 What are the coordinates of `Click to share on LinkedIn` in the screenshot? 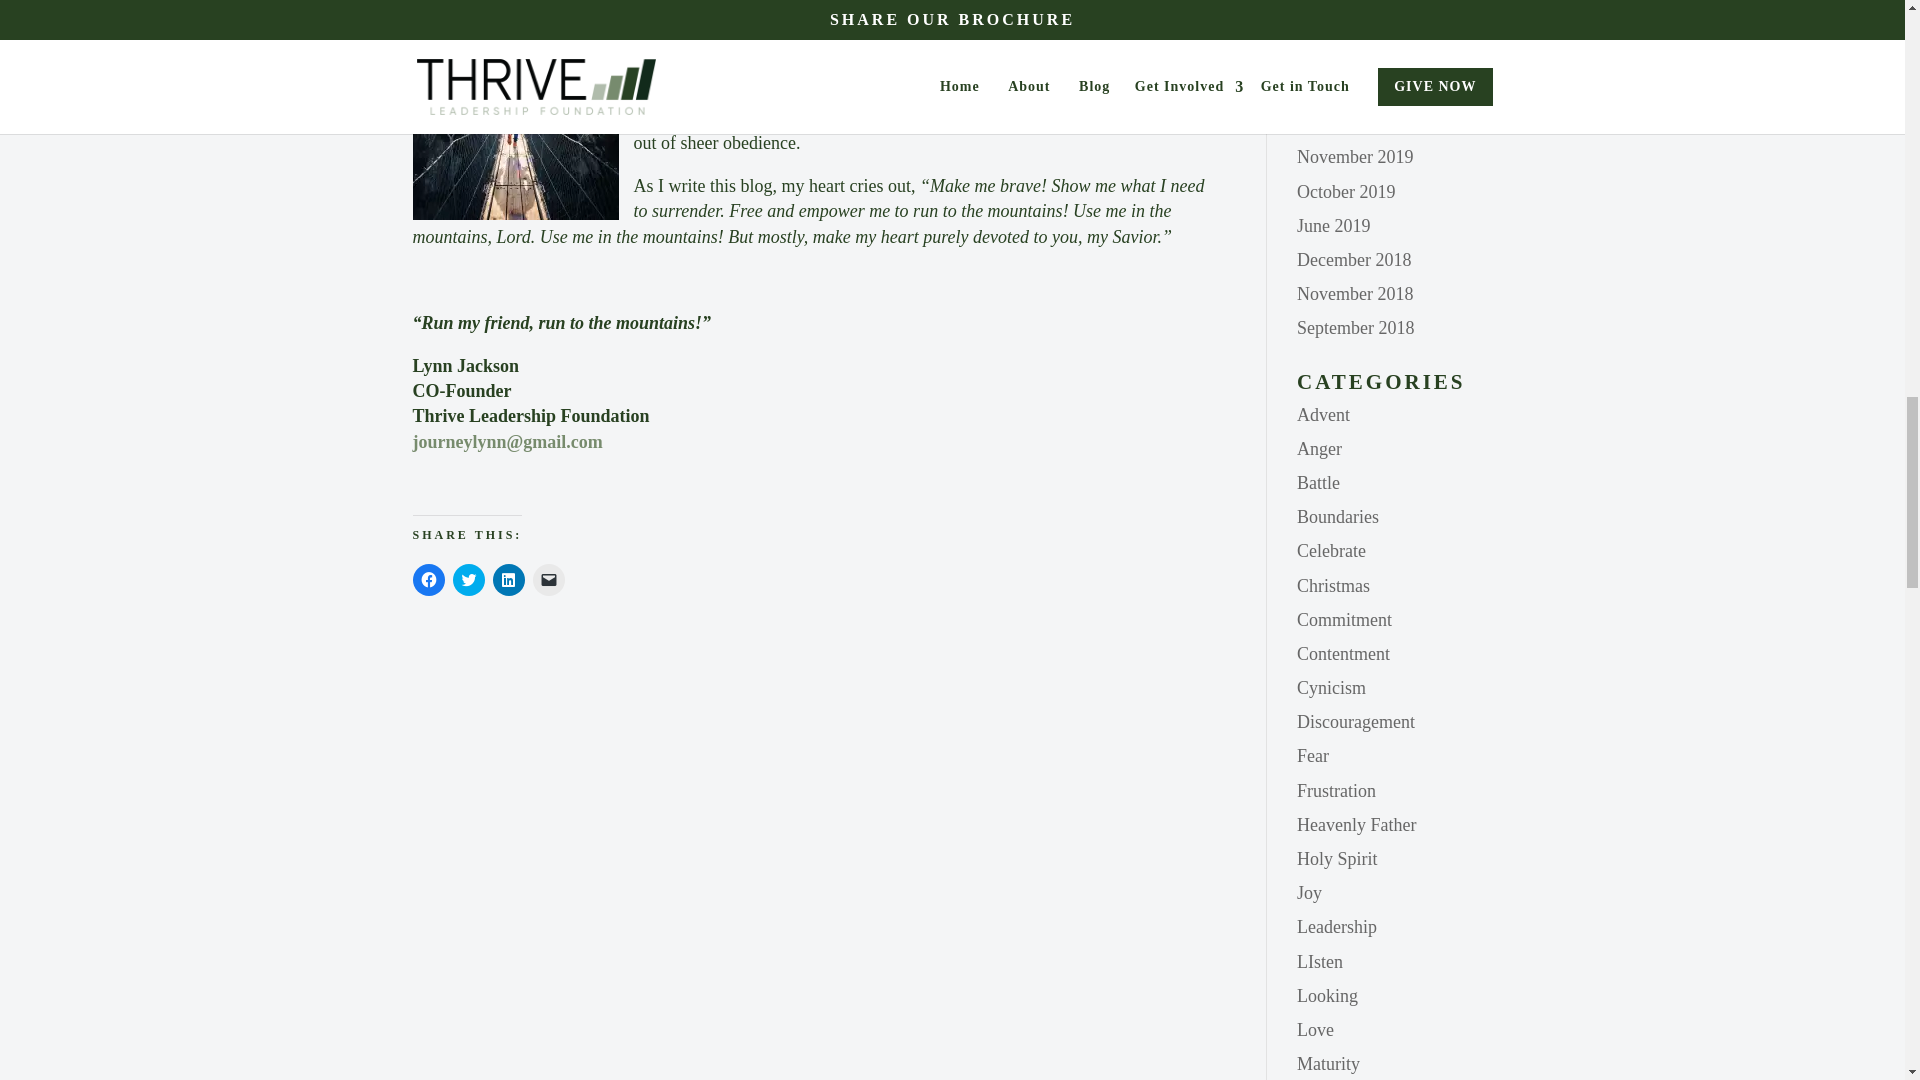 It's located at (508, 580).